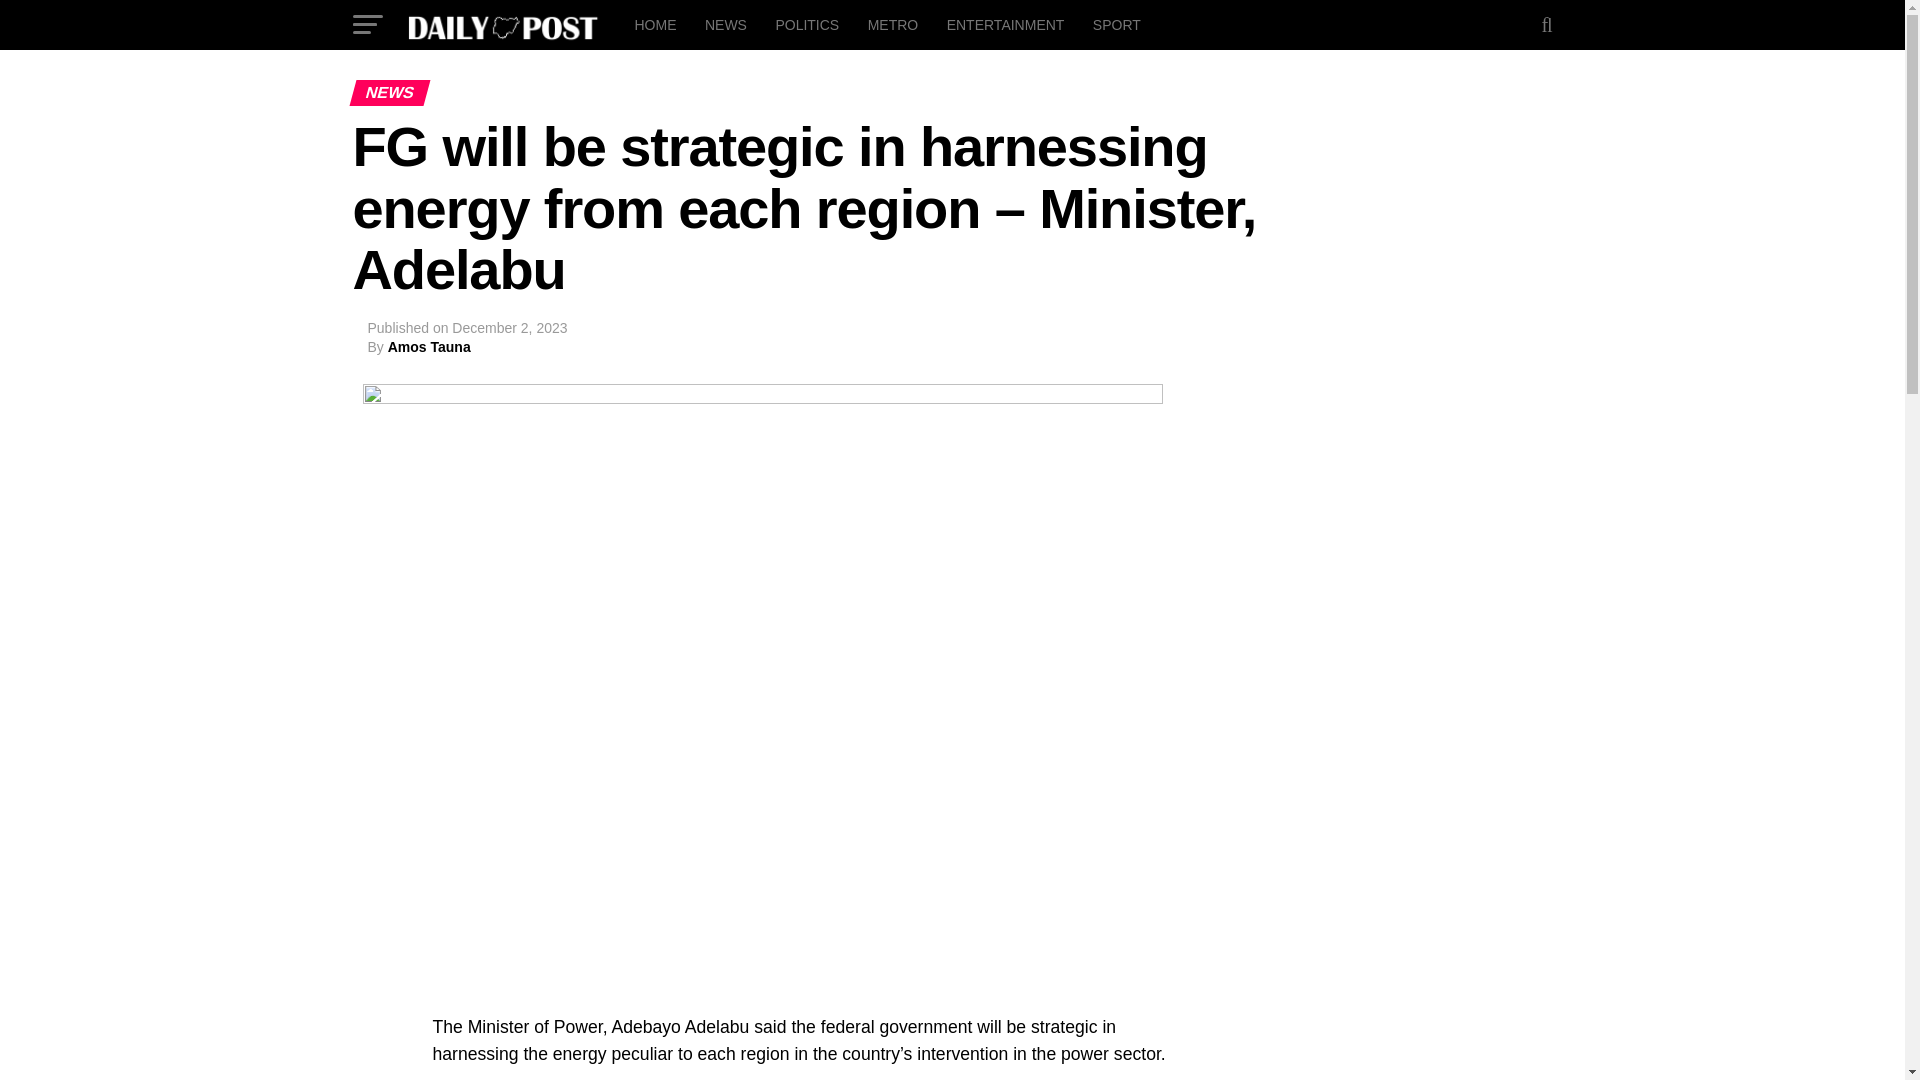 This screenshot has height=1080, width=1920. What do you see at coordinates (654, 24) in the screenshot?
I see `HOME` at bounding box center [654, 24].